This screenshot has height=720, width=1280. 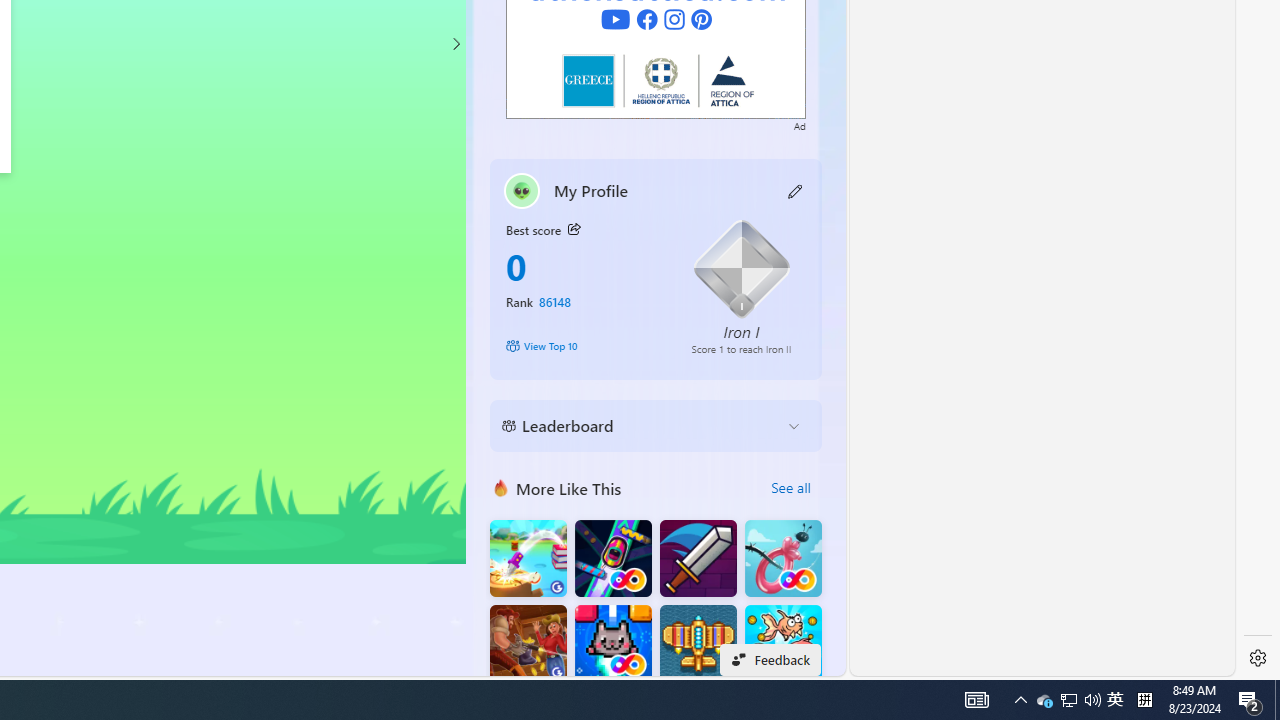 I want to click on Knife Flip, so click(x=528, y=558).